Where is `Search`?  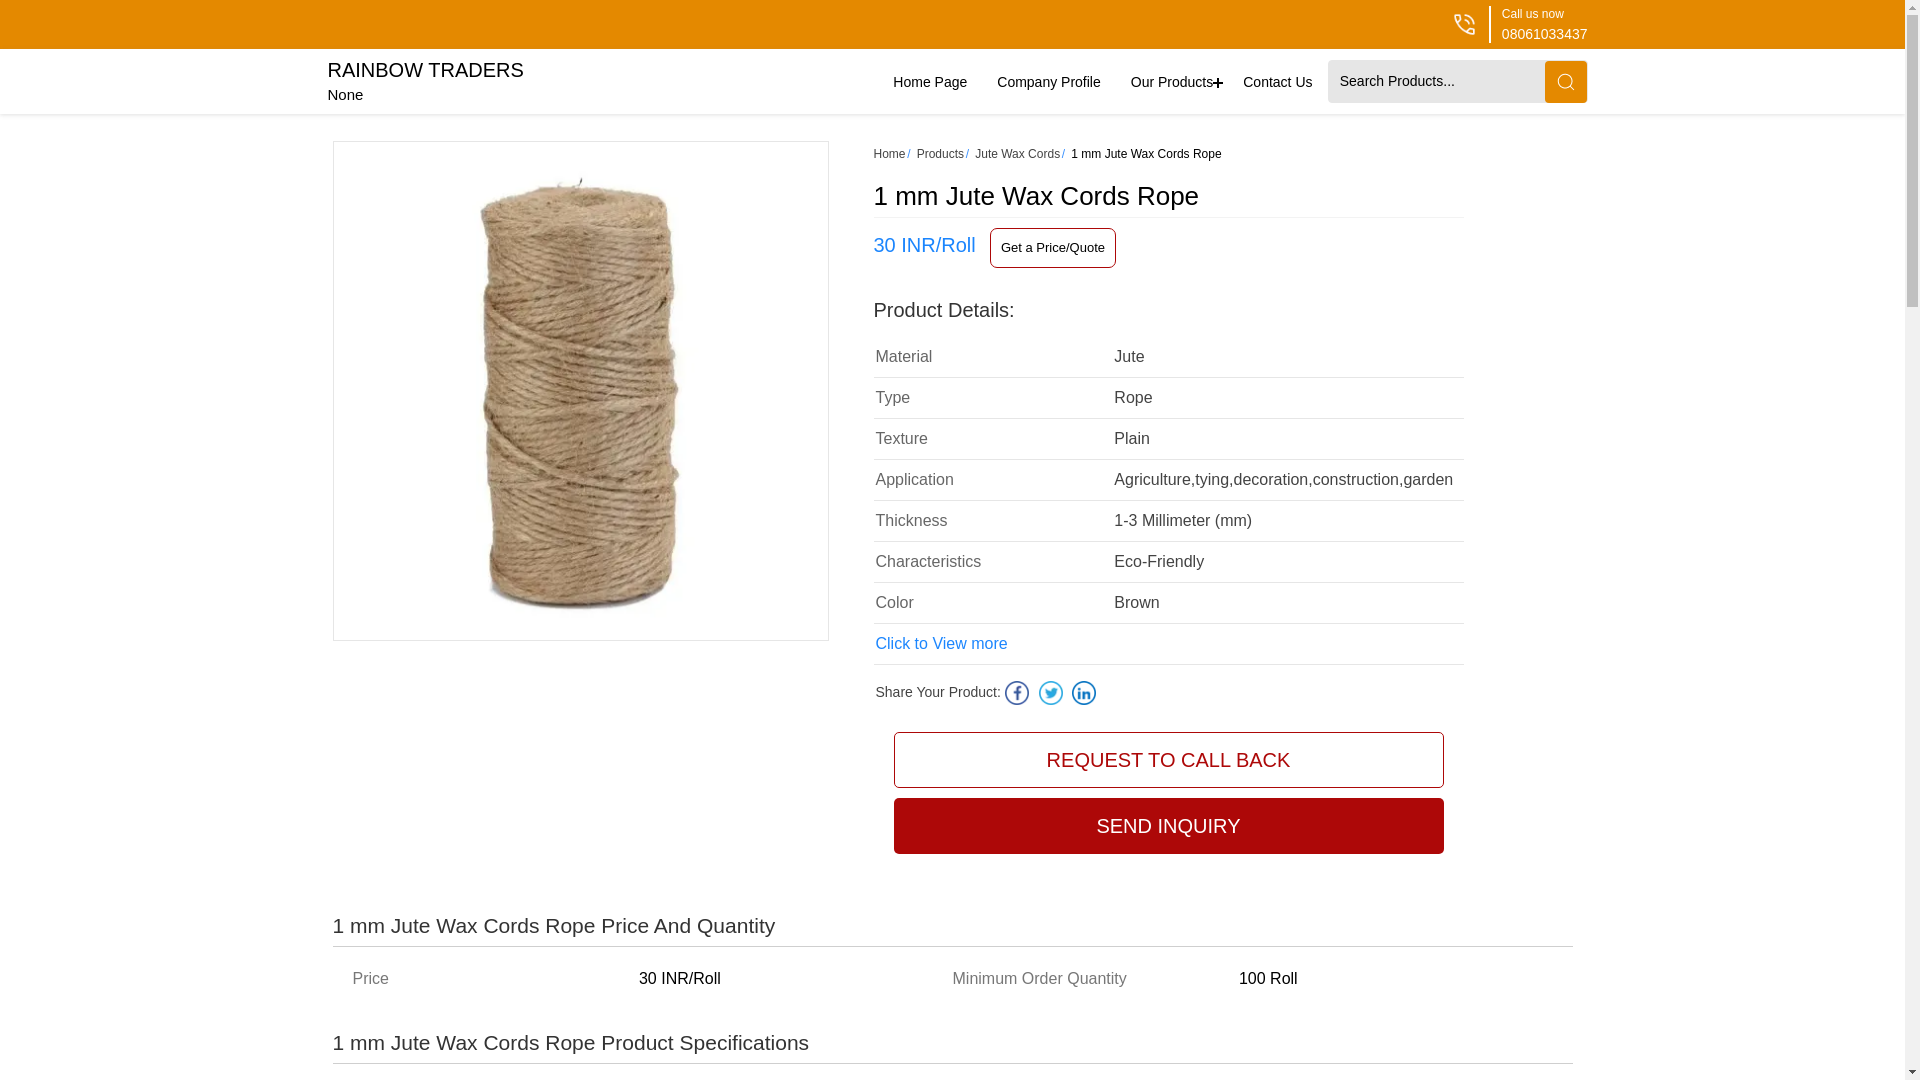 Search is located at coordinates (426, 80).